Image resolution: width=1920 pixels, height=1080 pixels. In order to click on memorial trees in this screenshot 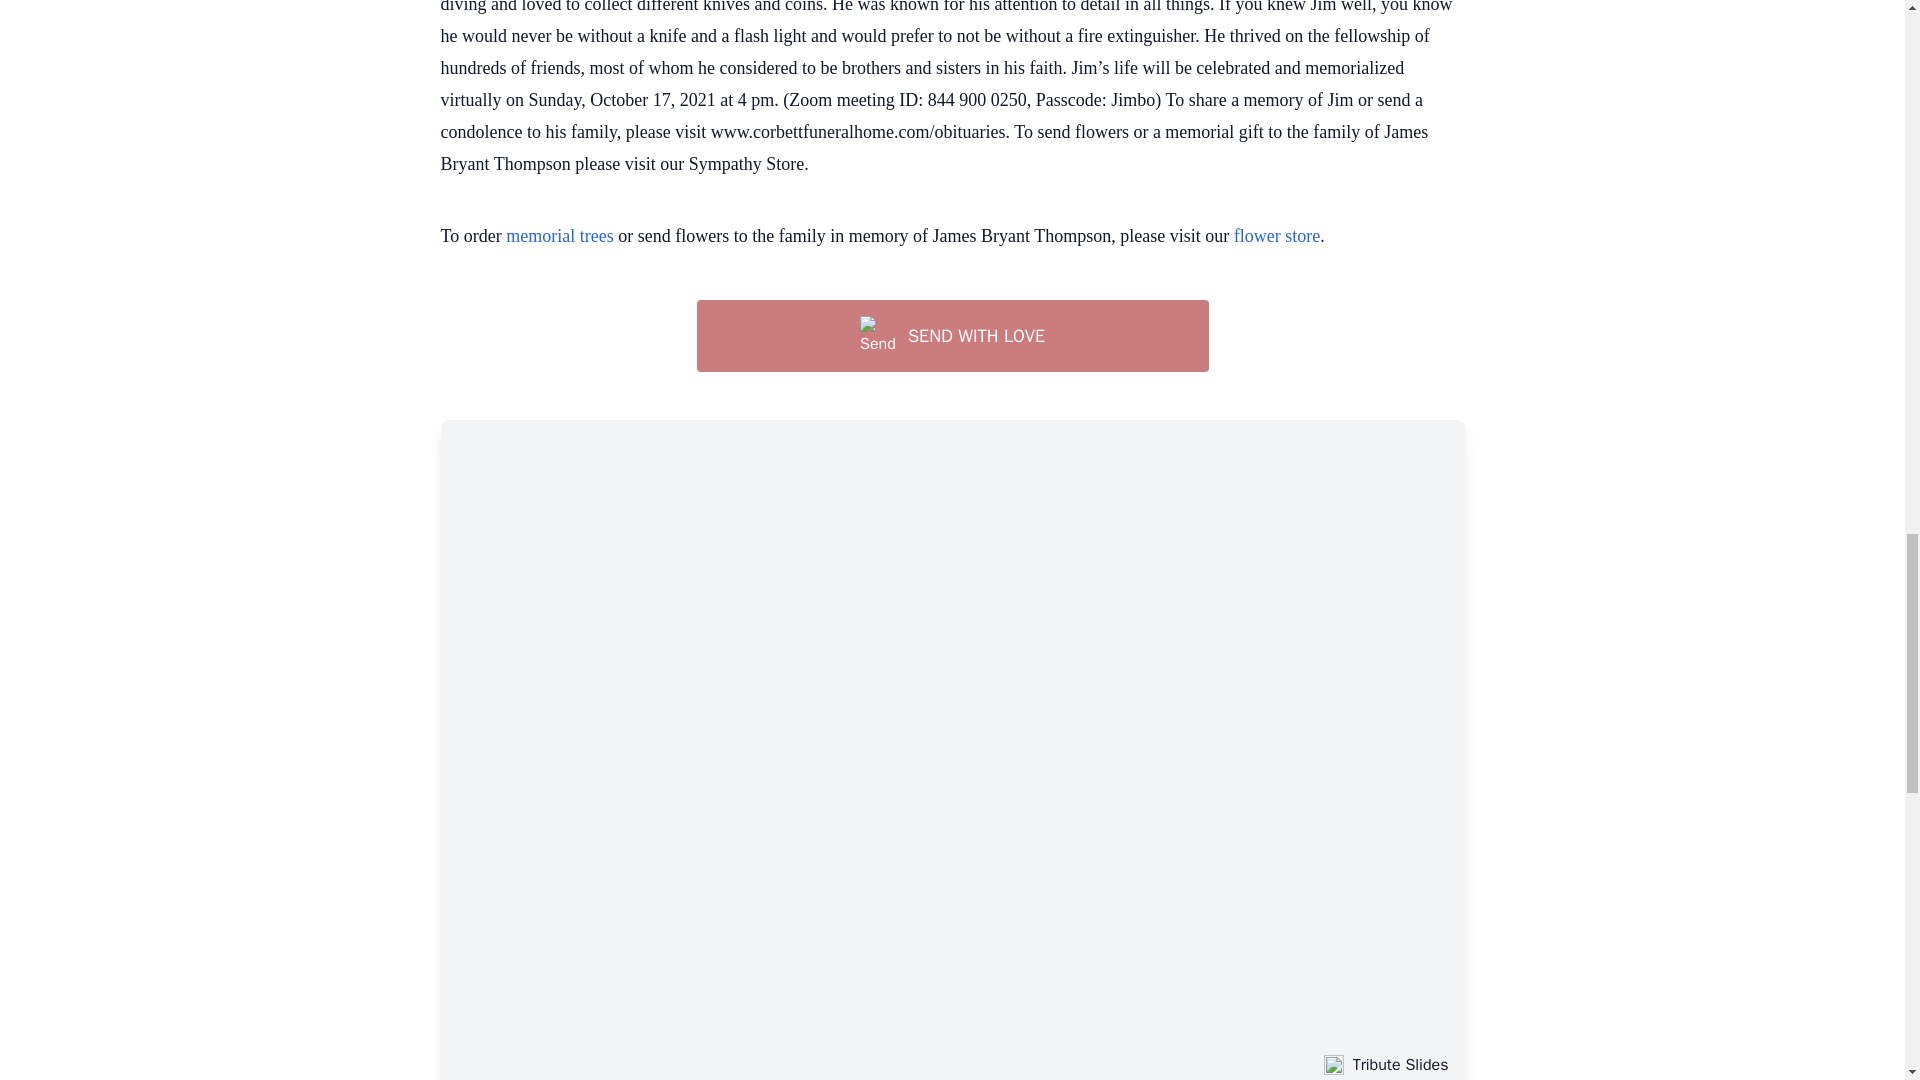, I will do `click(559, 236)`.